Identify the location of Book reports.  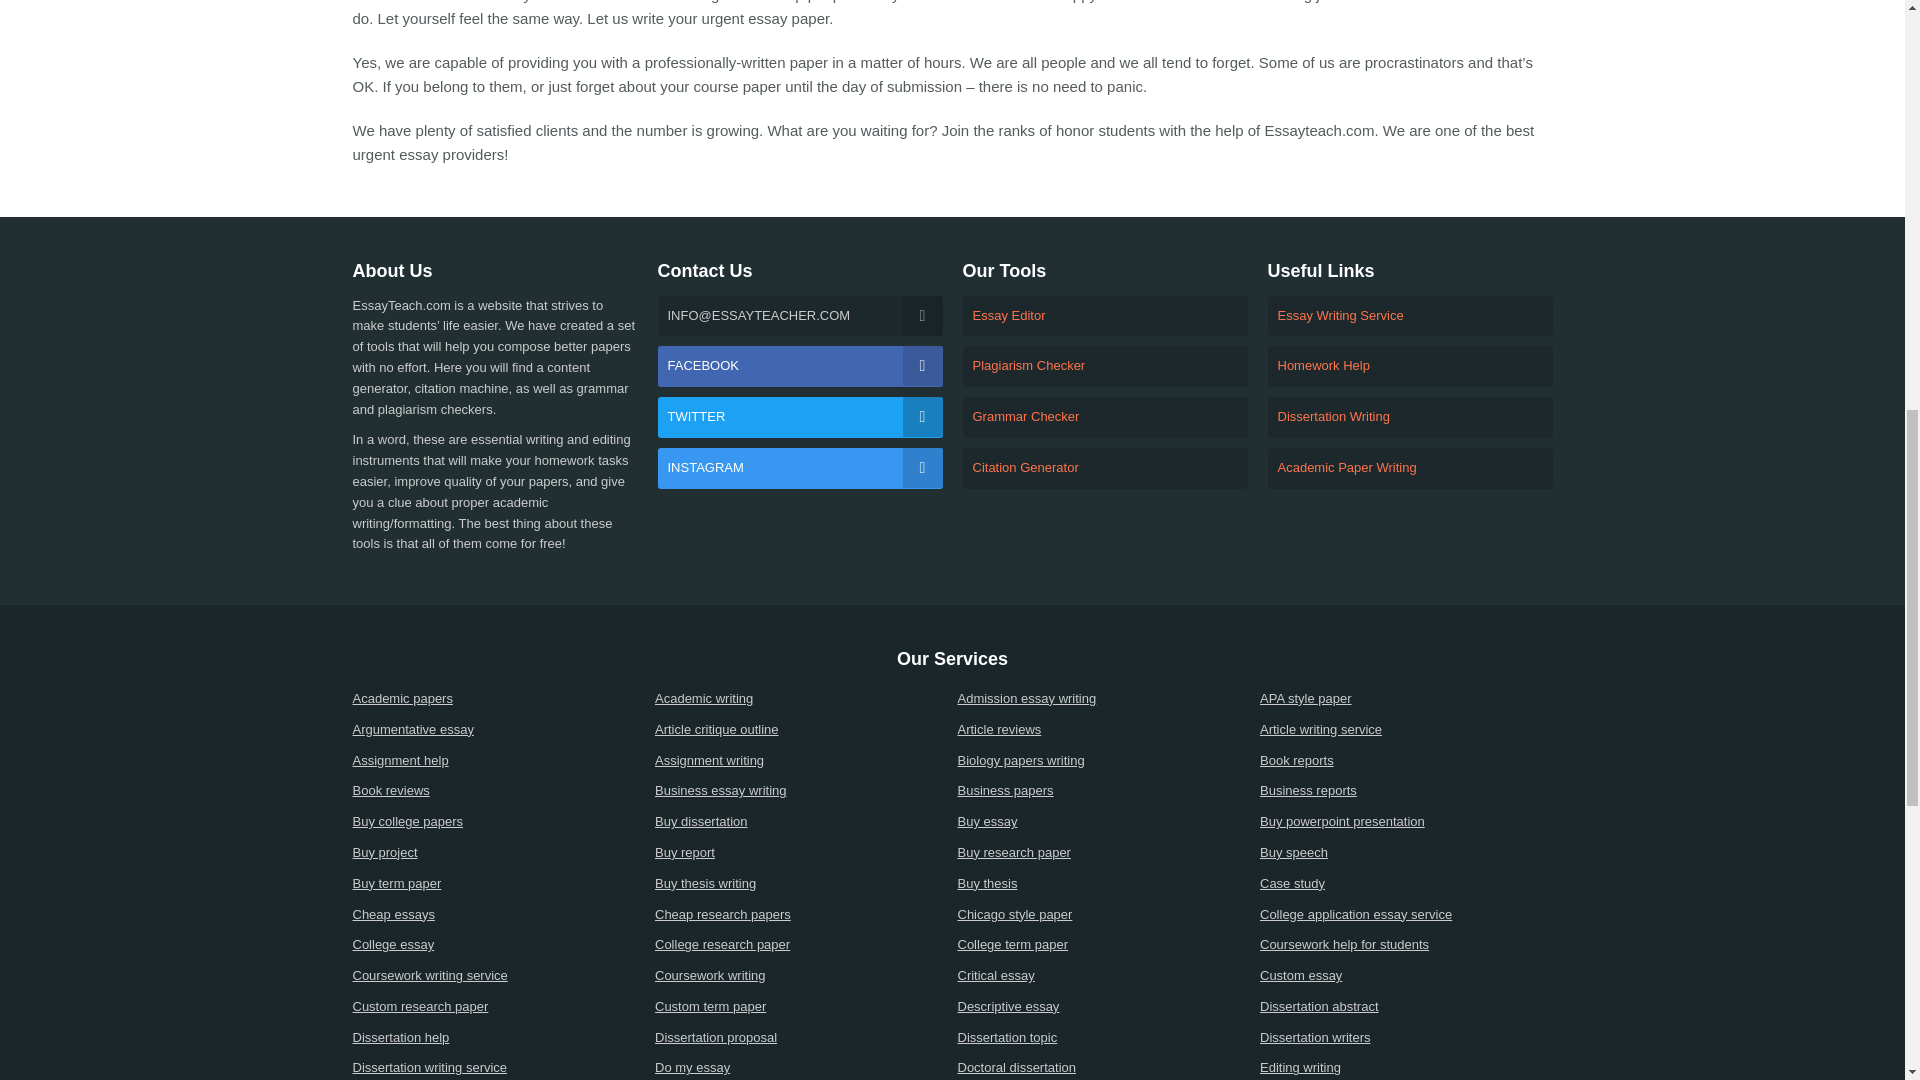
(1406, 761).